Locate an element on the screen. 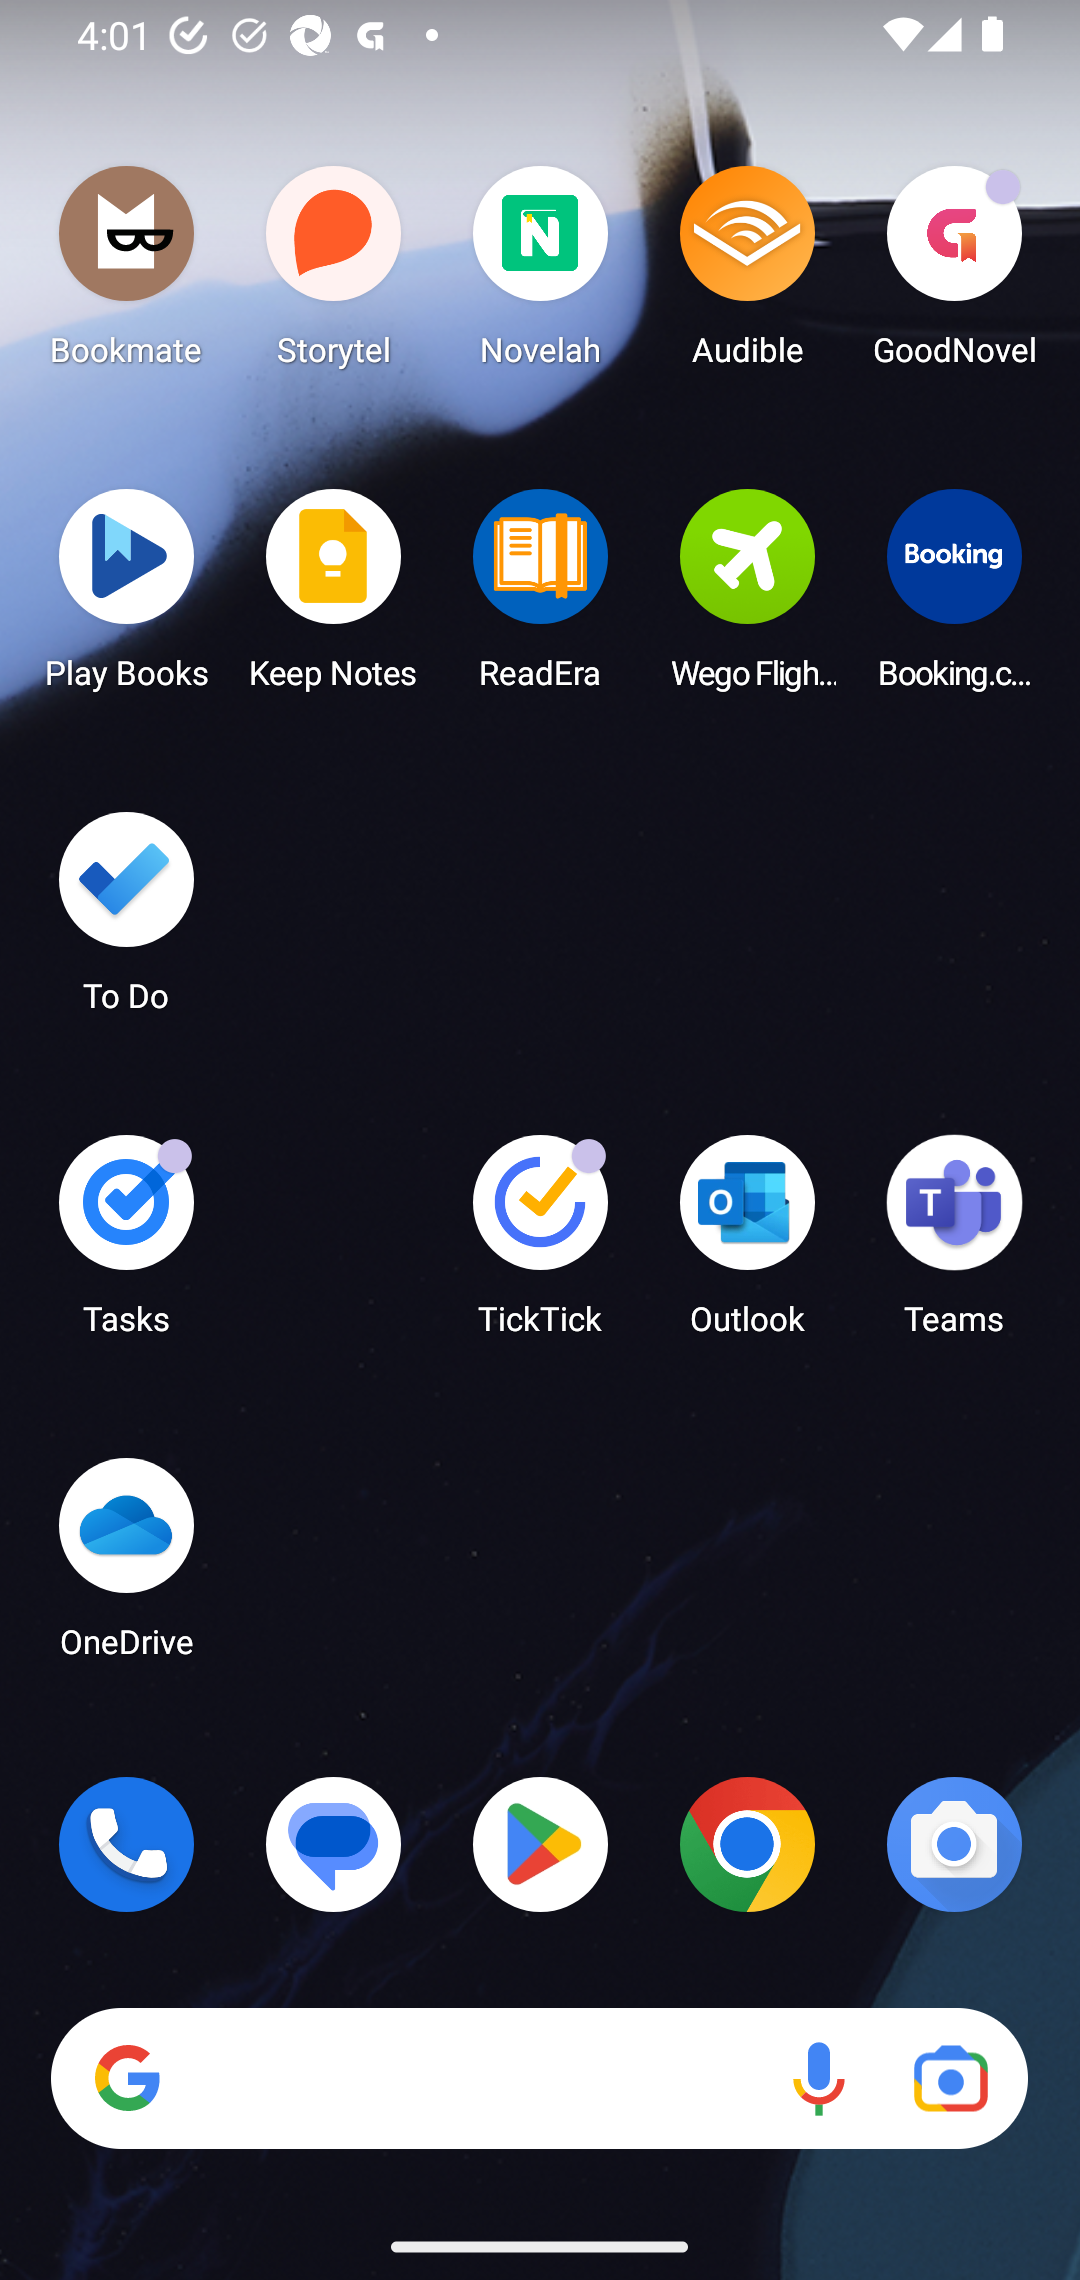 Image resolution: width=1080 pixels, height=2280 pixels. Outlook is located at coordinates (747, 1244).